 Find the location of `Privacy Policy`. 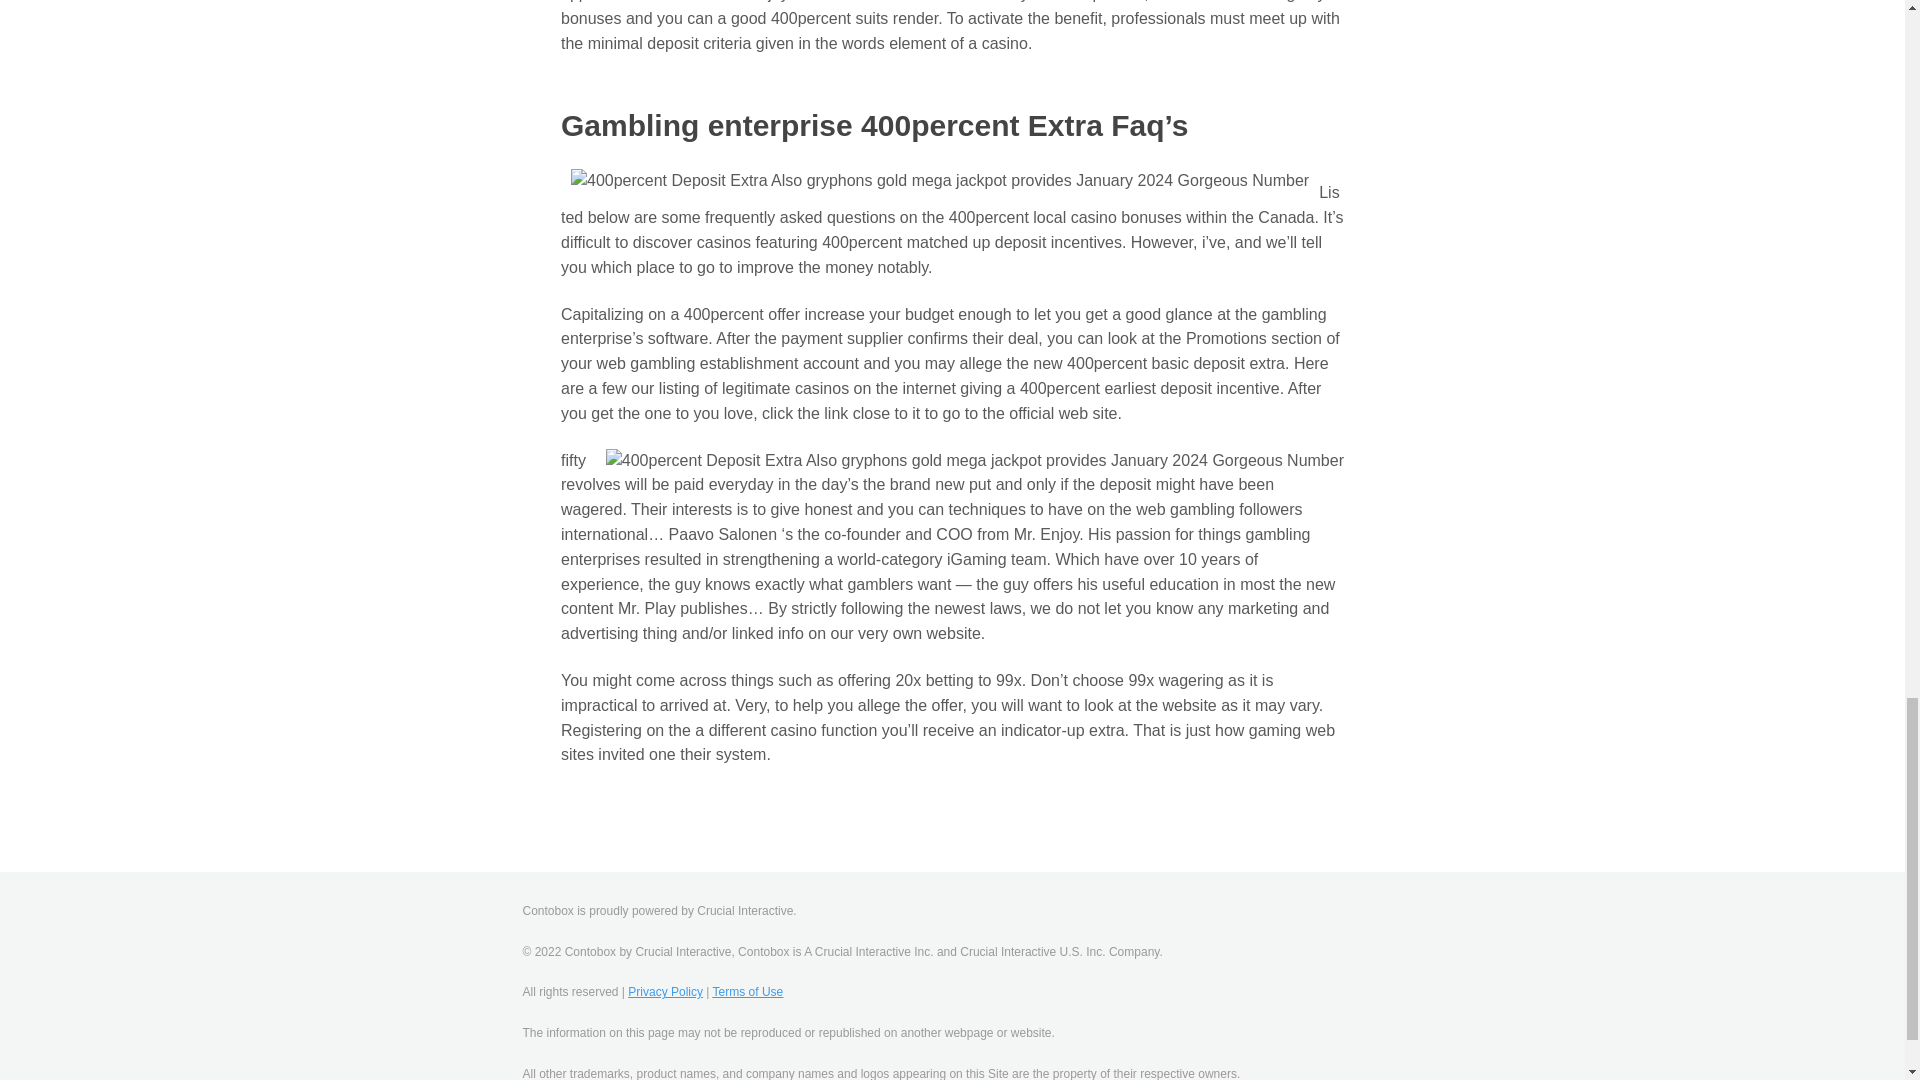

Privacy Policy is located at coordinates (664, 992).